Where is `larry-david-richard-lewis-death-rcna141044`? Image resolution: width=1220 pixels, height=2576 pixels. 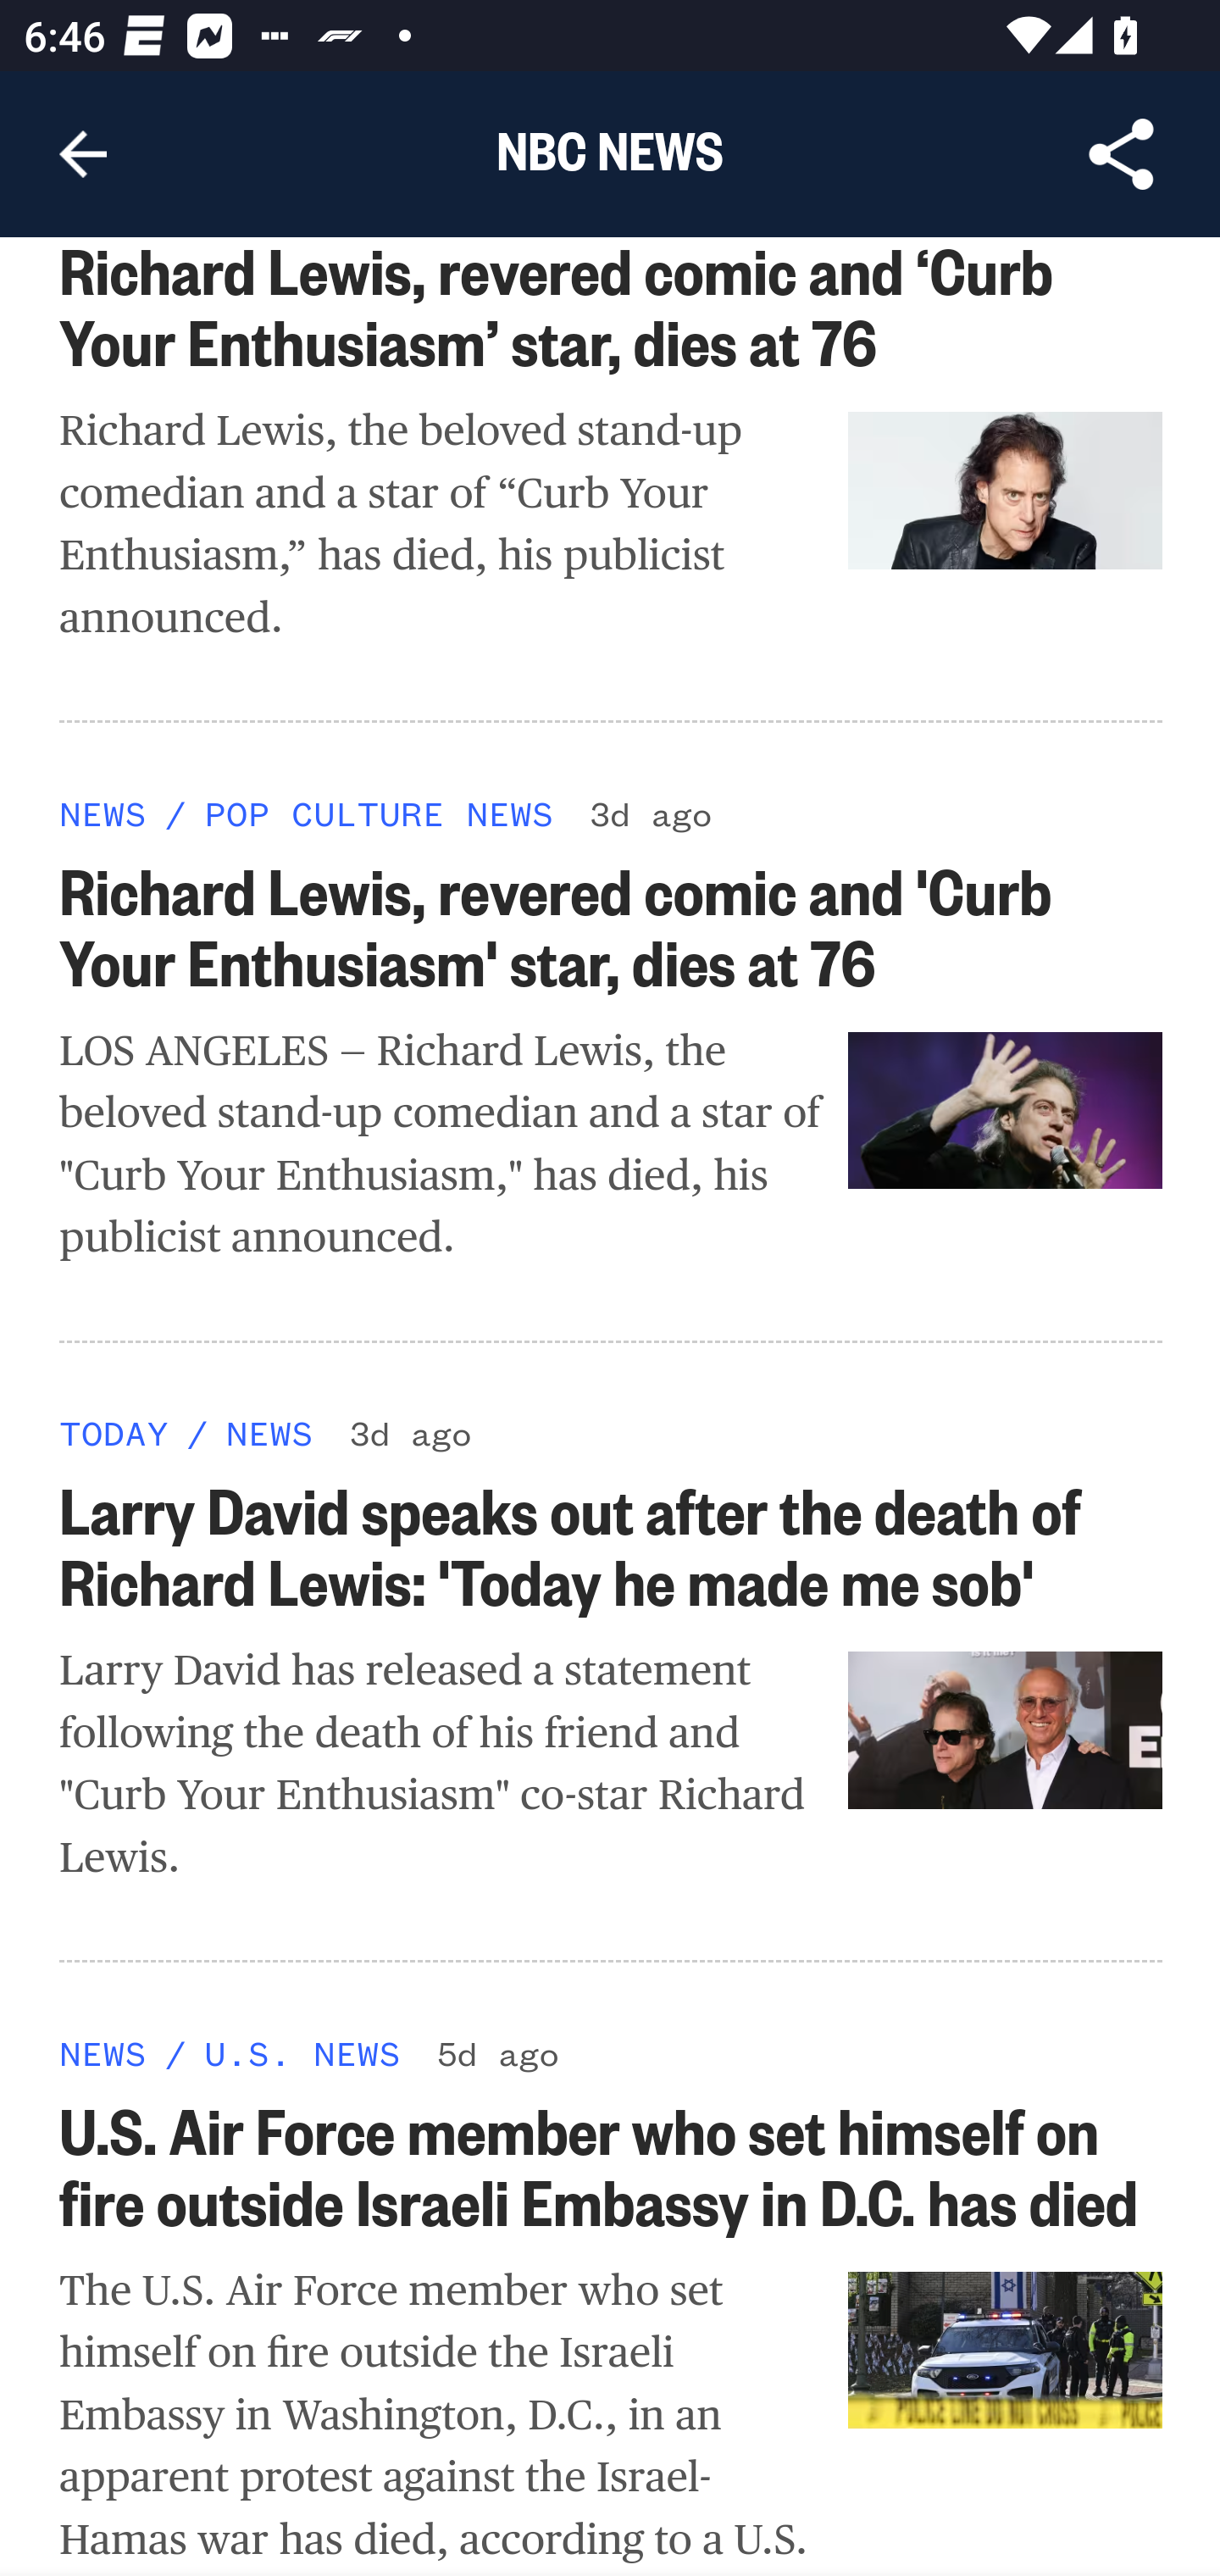 larry-david-richard-lewis-death-rcna141044 is located at coordinates (1006, 1730).